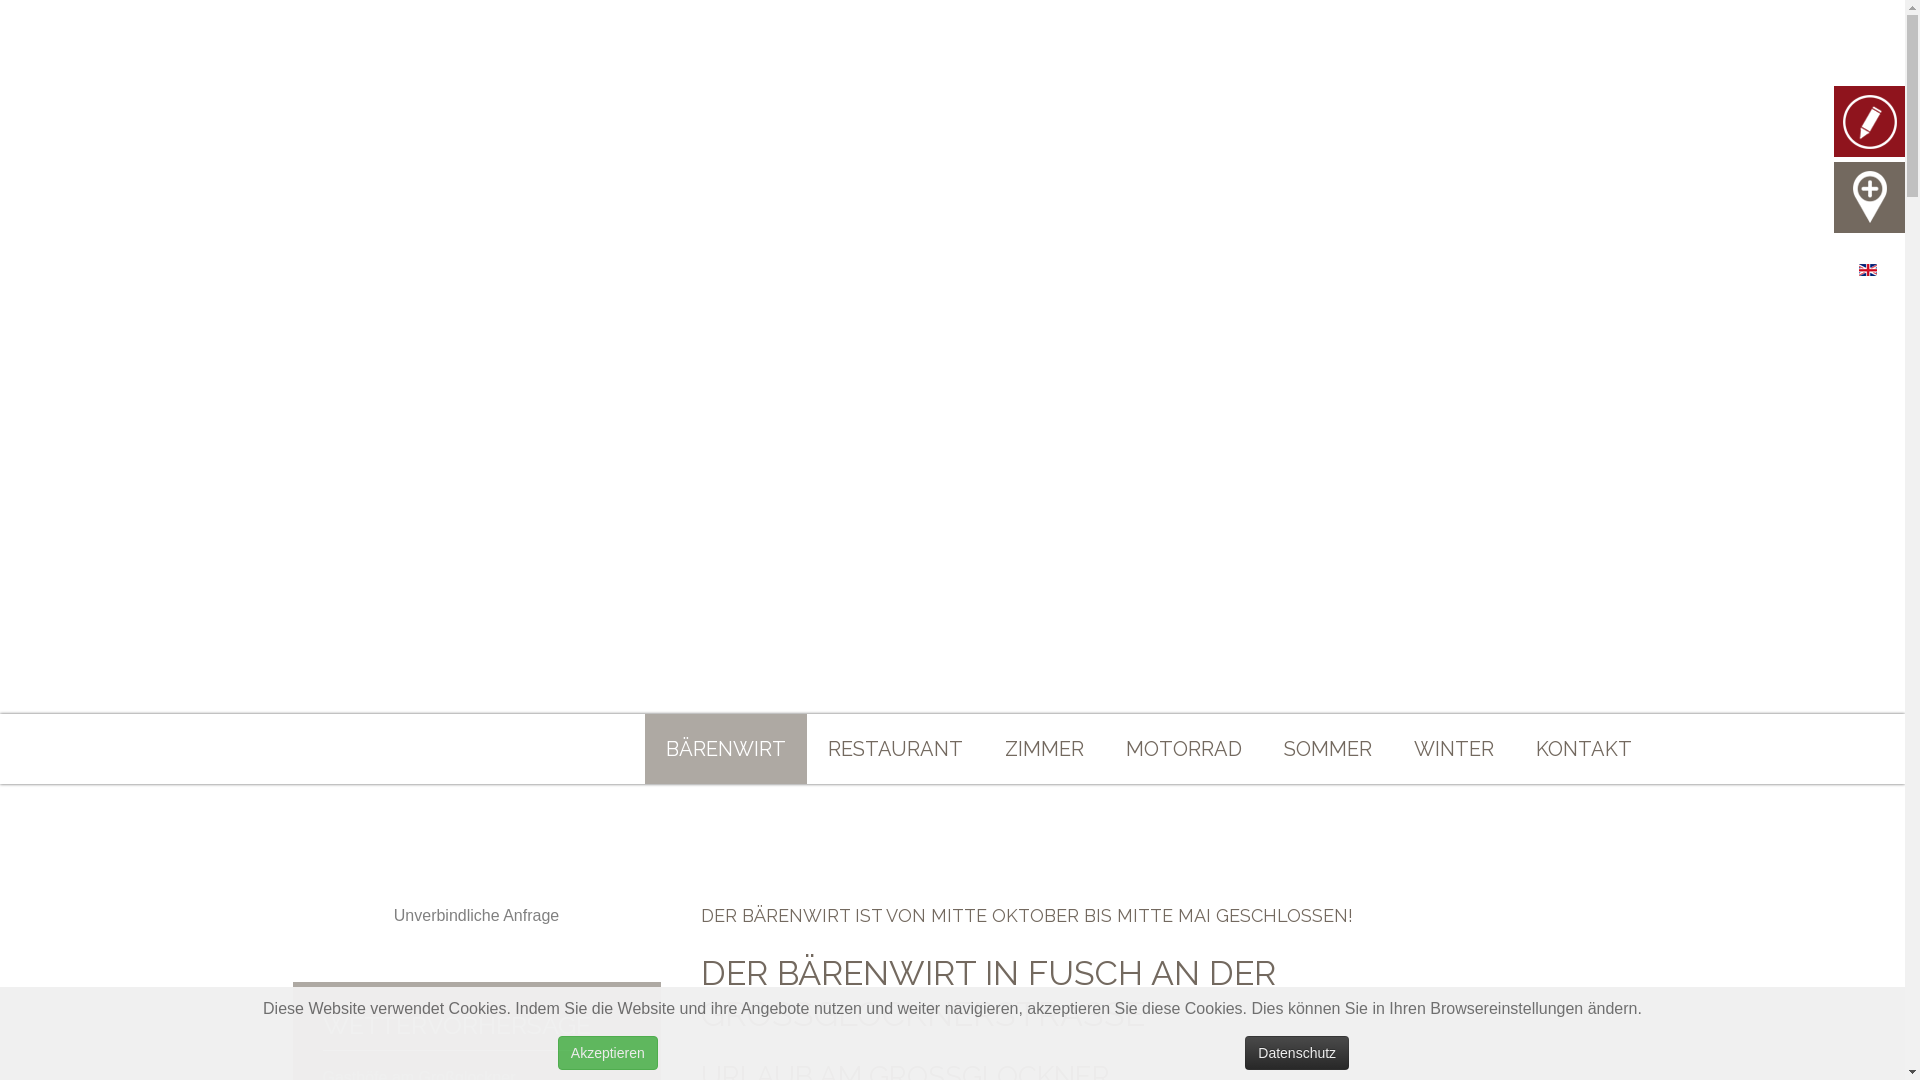 This screenshot has height=1080, width=1920. Describe the element at coordinates (894, 749) in the screenshot. I see `RESTAURANT` at that location.